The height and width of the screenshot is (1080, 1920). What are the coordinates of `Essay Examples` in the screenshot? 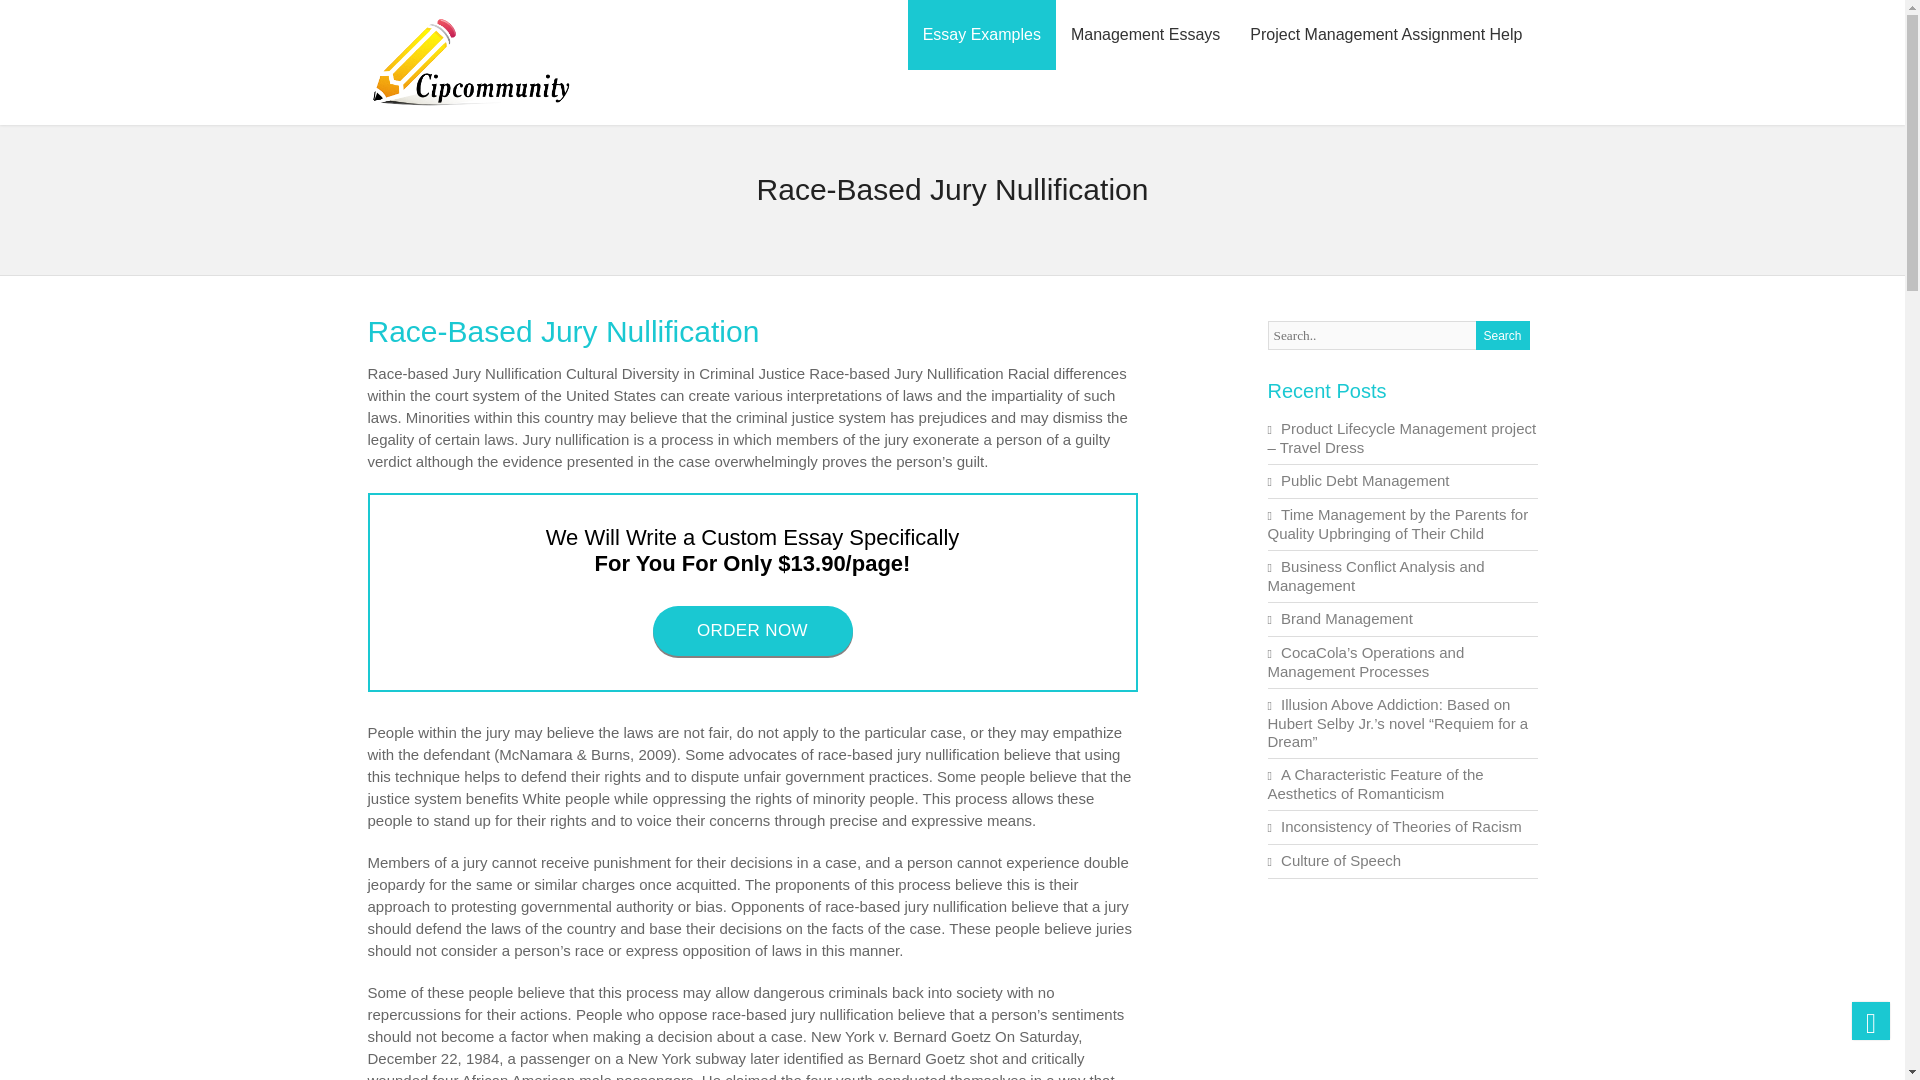 It's located at (982, 35).